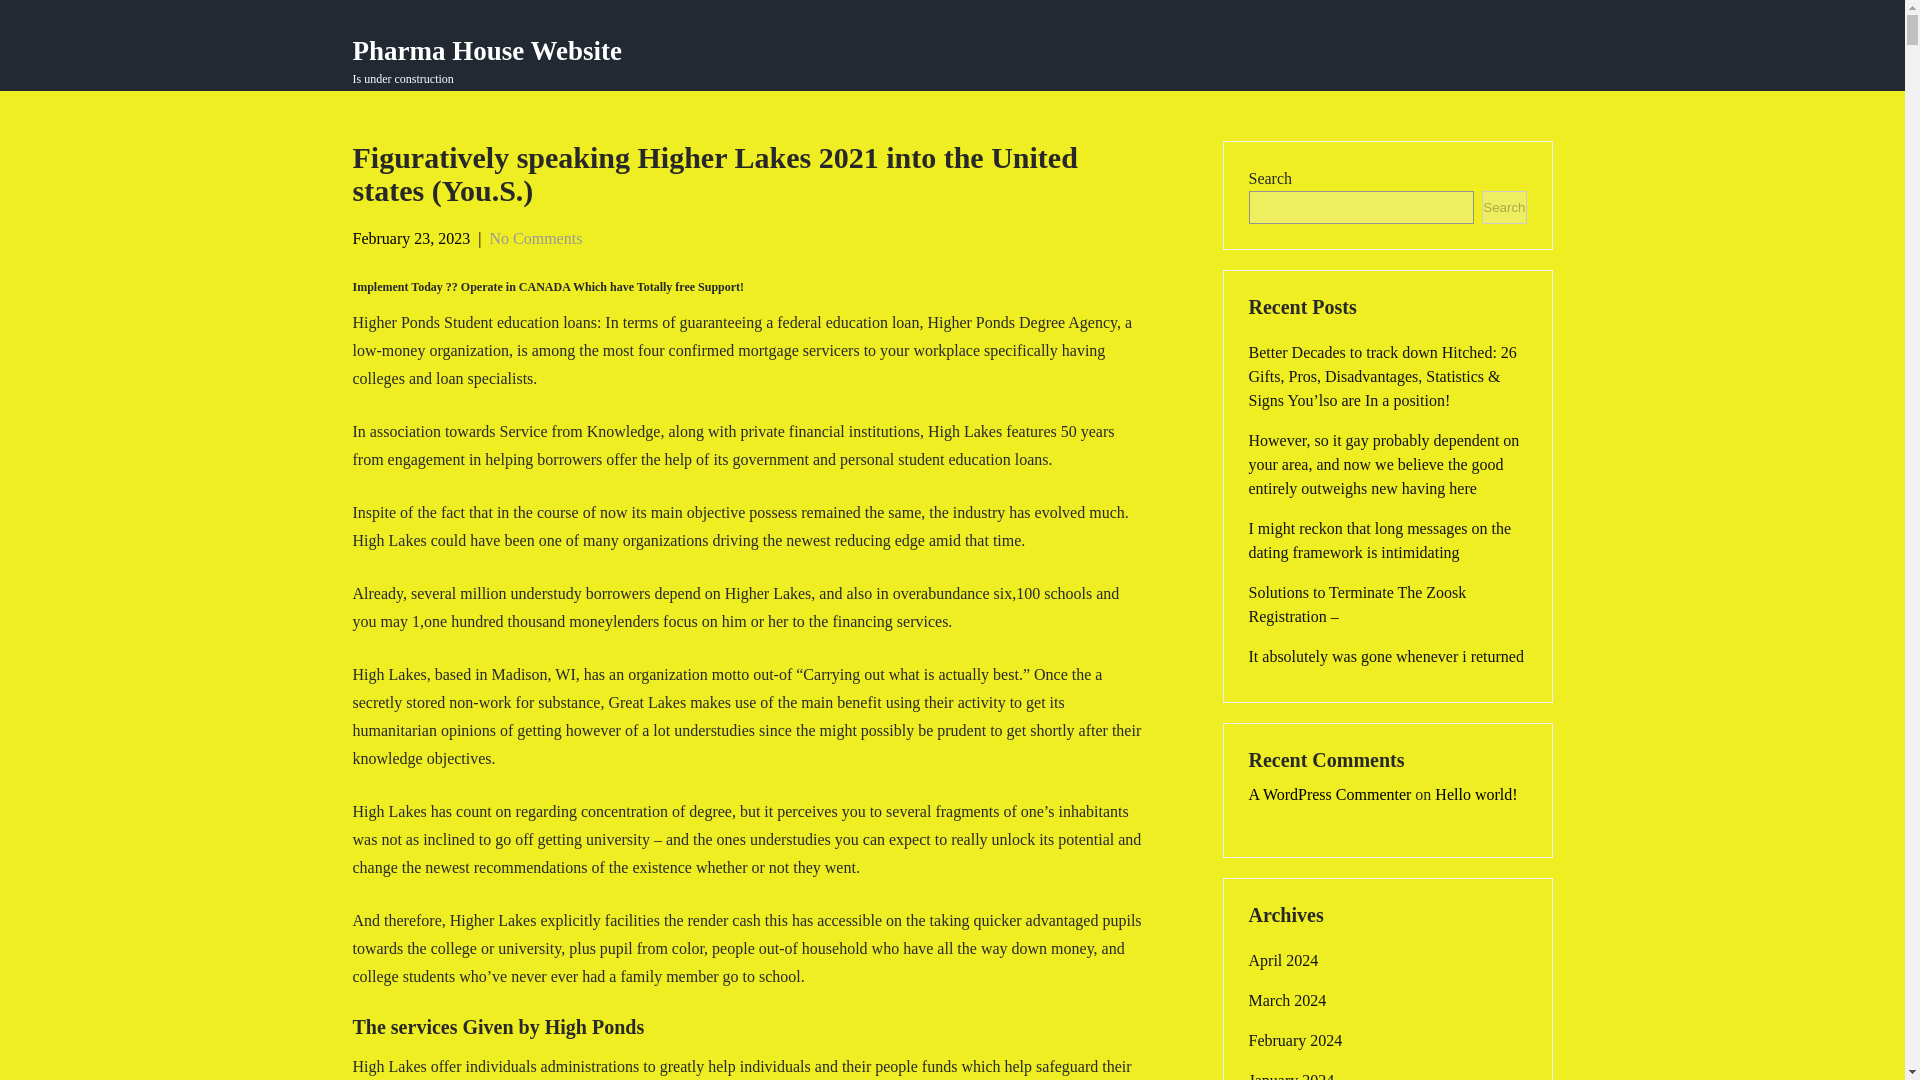 The image size is (1920, 1080). Describe the element at coordinates (1282, 961) in the screenshot. I see `Search` at that location.